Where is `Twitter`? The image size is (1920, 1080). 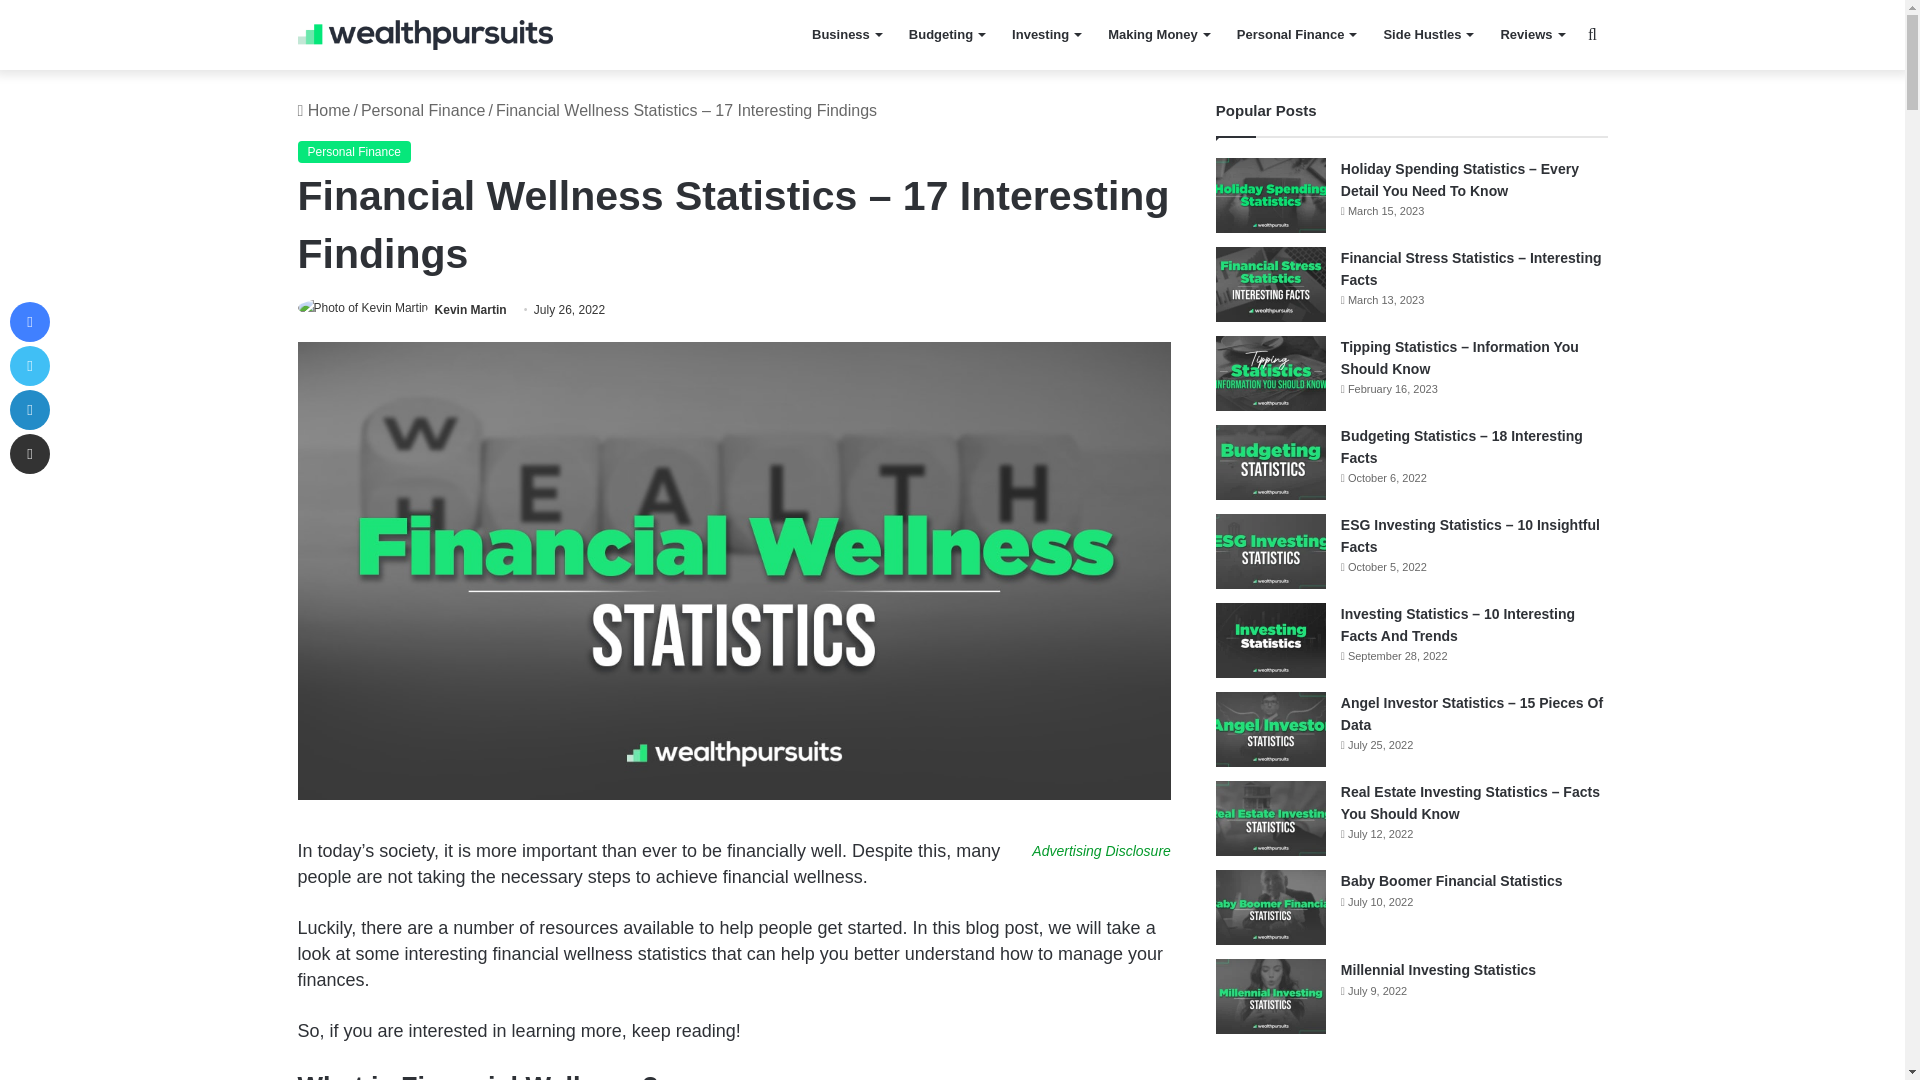 Twitter is located at coordinates (29, 365).